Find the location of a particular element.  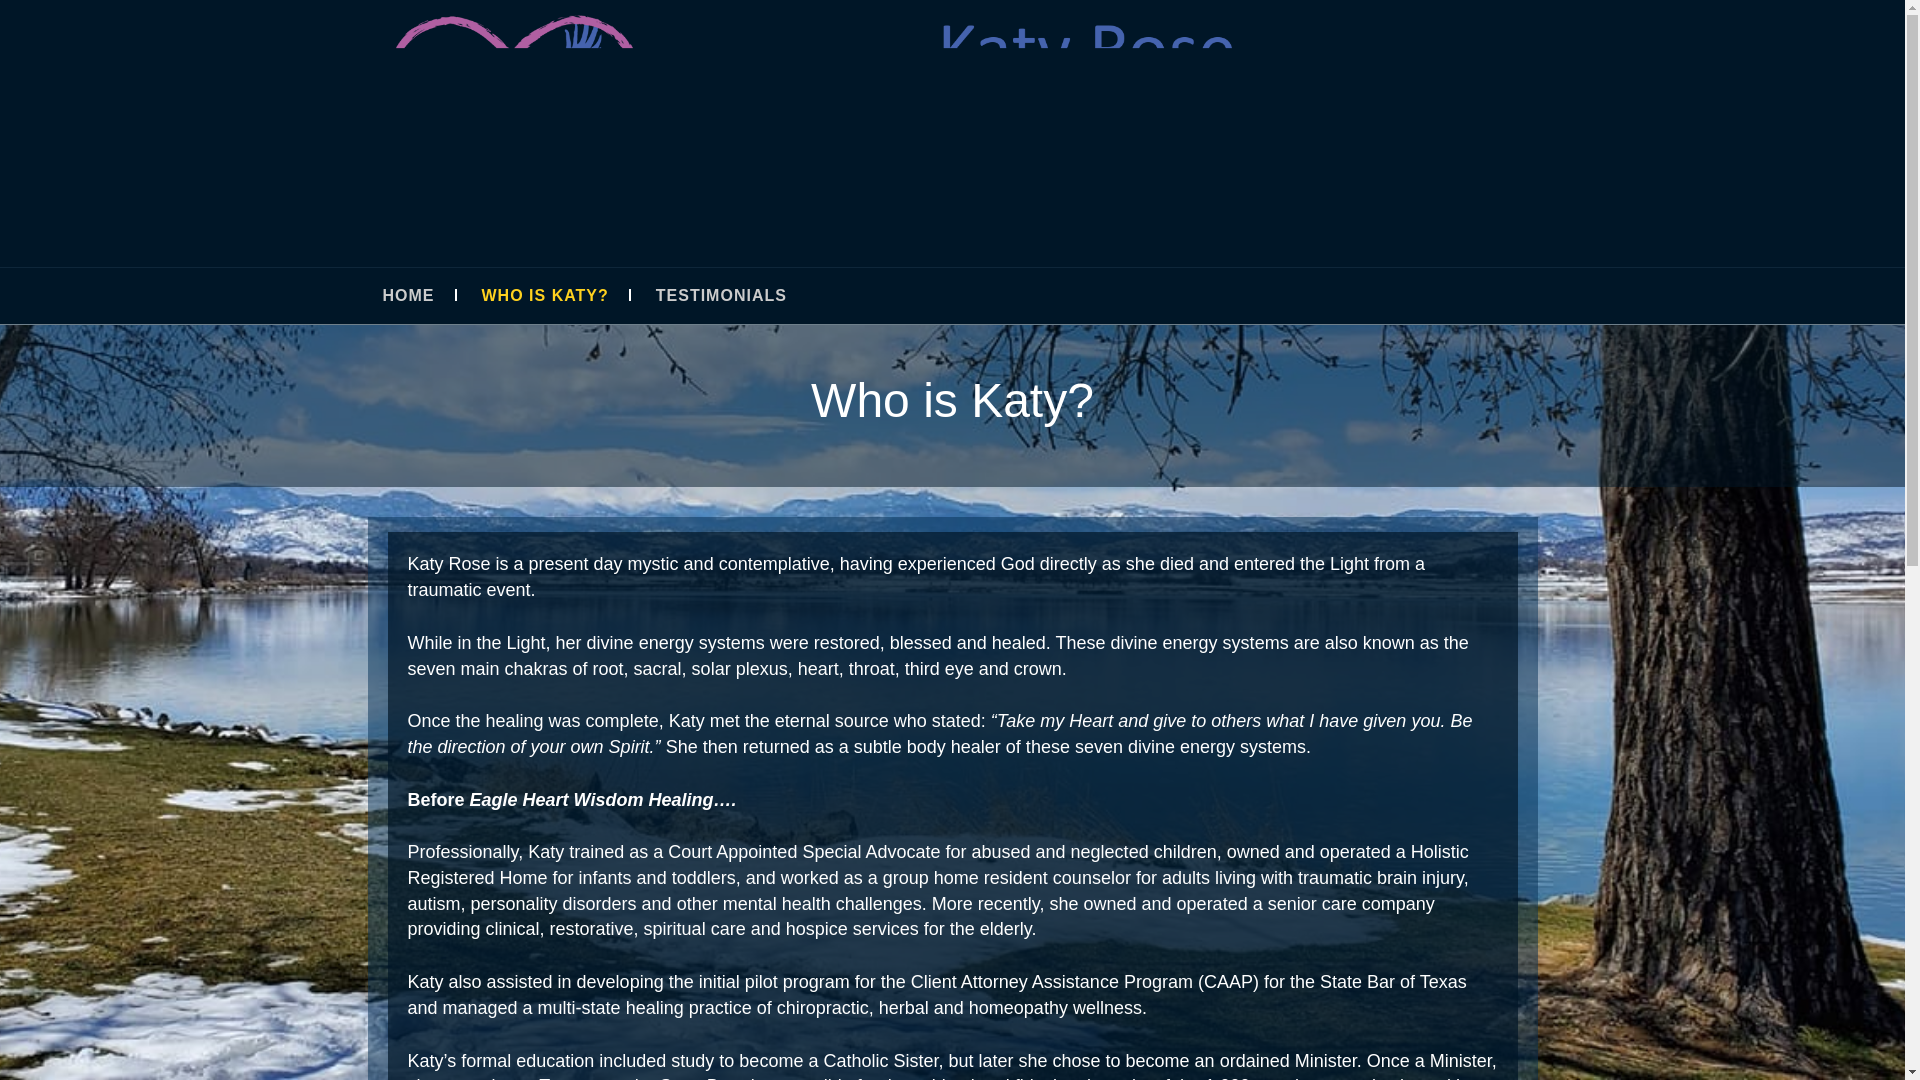

TESTIMONIALS is located at coordinates (742, 296).